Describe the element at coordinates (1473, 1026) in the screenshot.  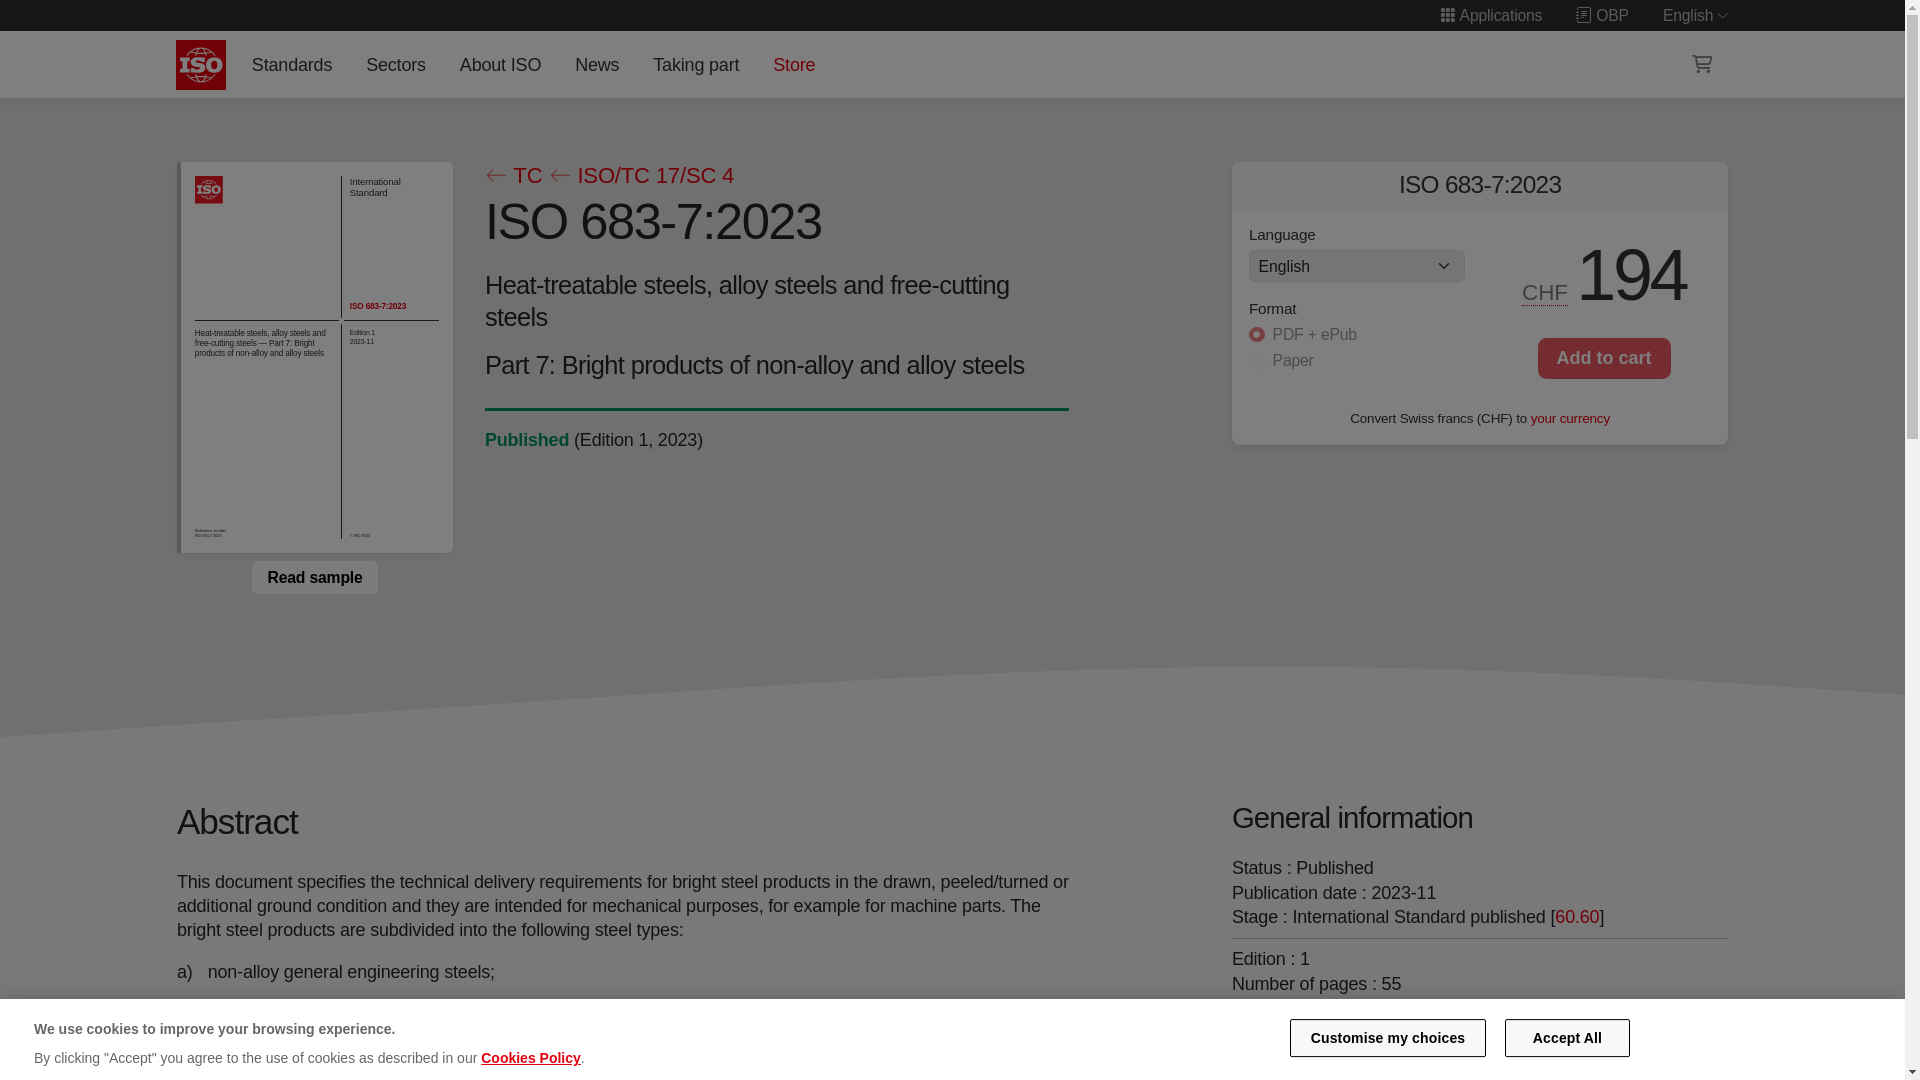
I see `Heat treatable and alloy steels` at that location.